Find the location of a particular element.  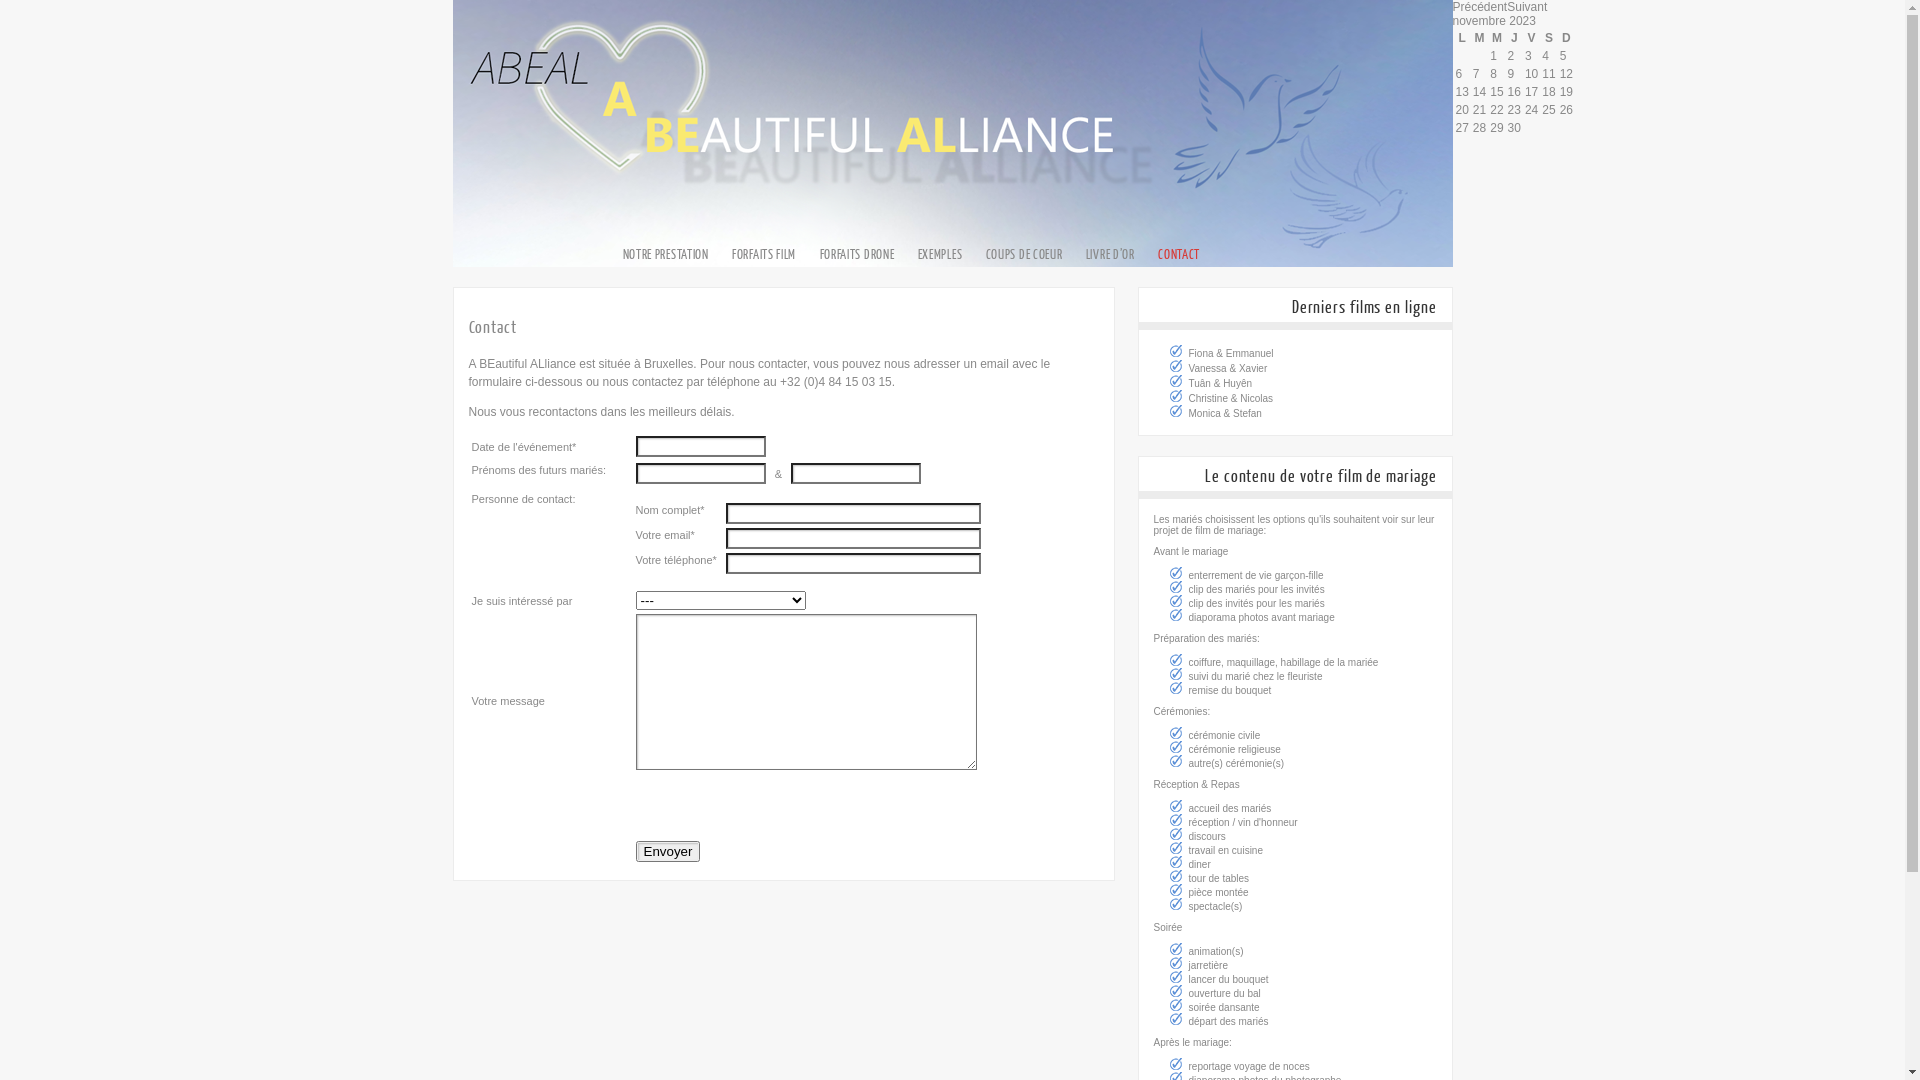

EXEMPLES is located at coordinates (940, 254).